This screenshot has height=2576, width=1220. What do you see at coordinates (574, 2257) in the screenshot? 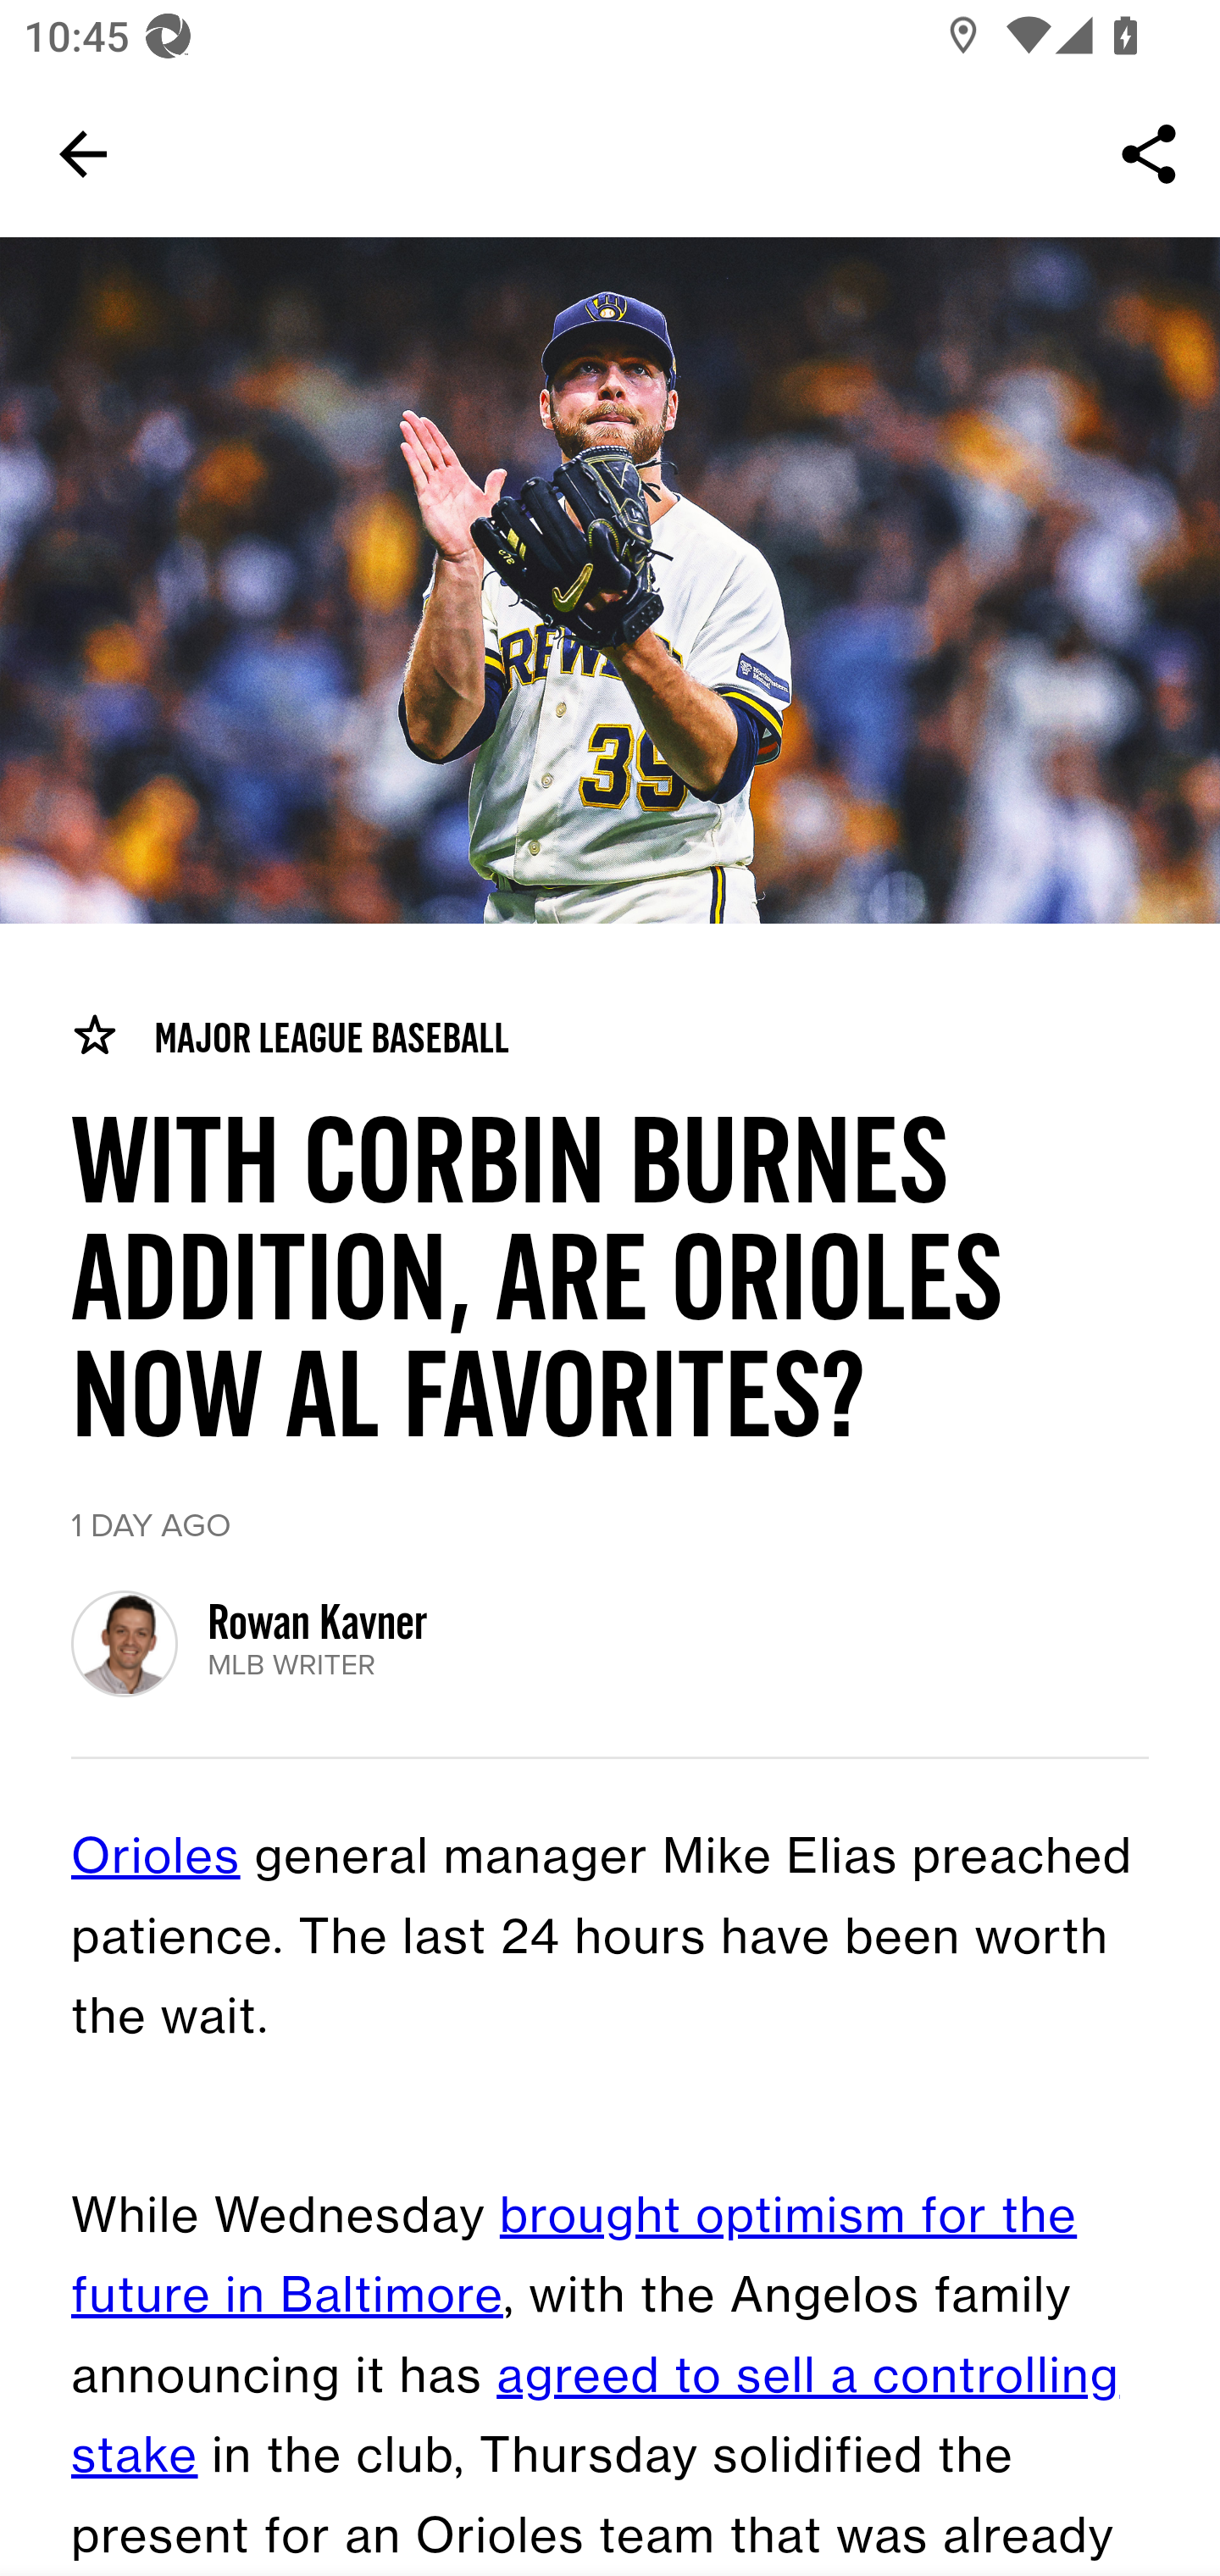
I see `brought optimism for the future in Baltimore` at bounding box center [574, 2257].